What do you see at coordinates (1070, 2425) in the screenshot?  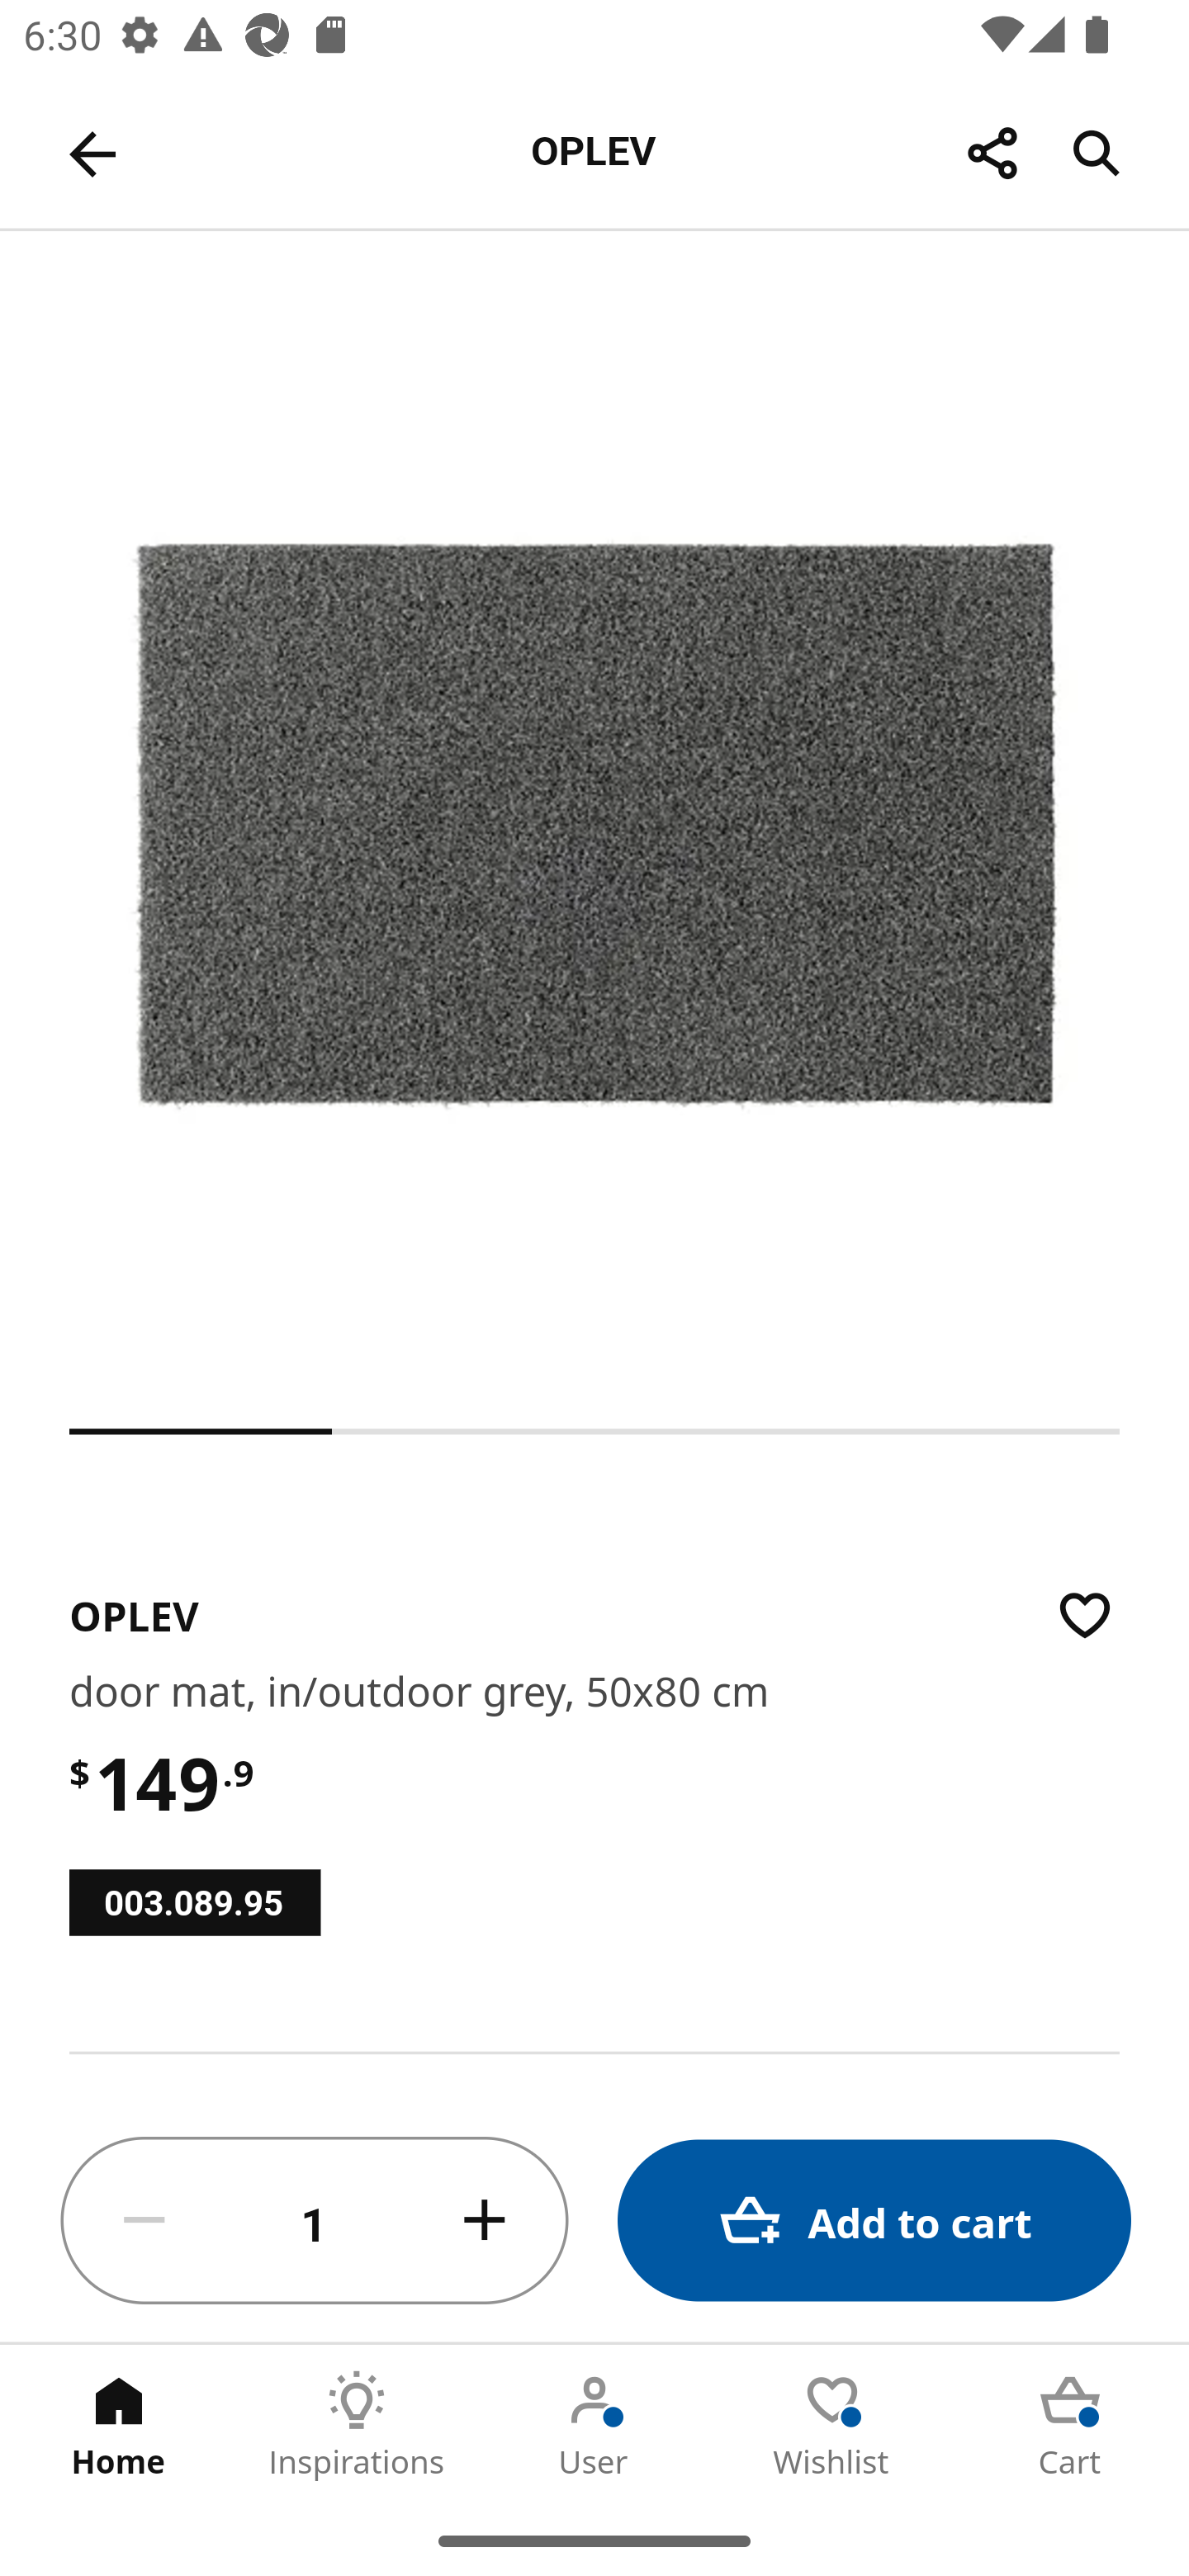 I see `Cart
Tab 5 of 5` at bounding box center [1070, 2425].